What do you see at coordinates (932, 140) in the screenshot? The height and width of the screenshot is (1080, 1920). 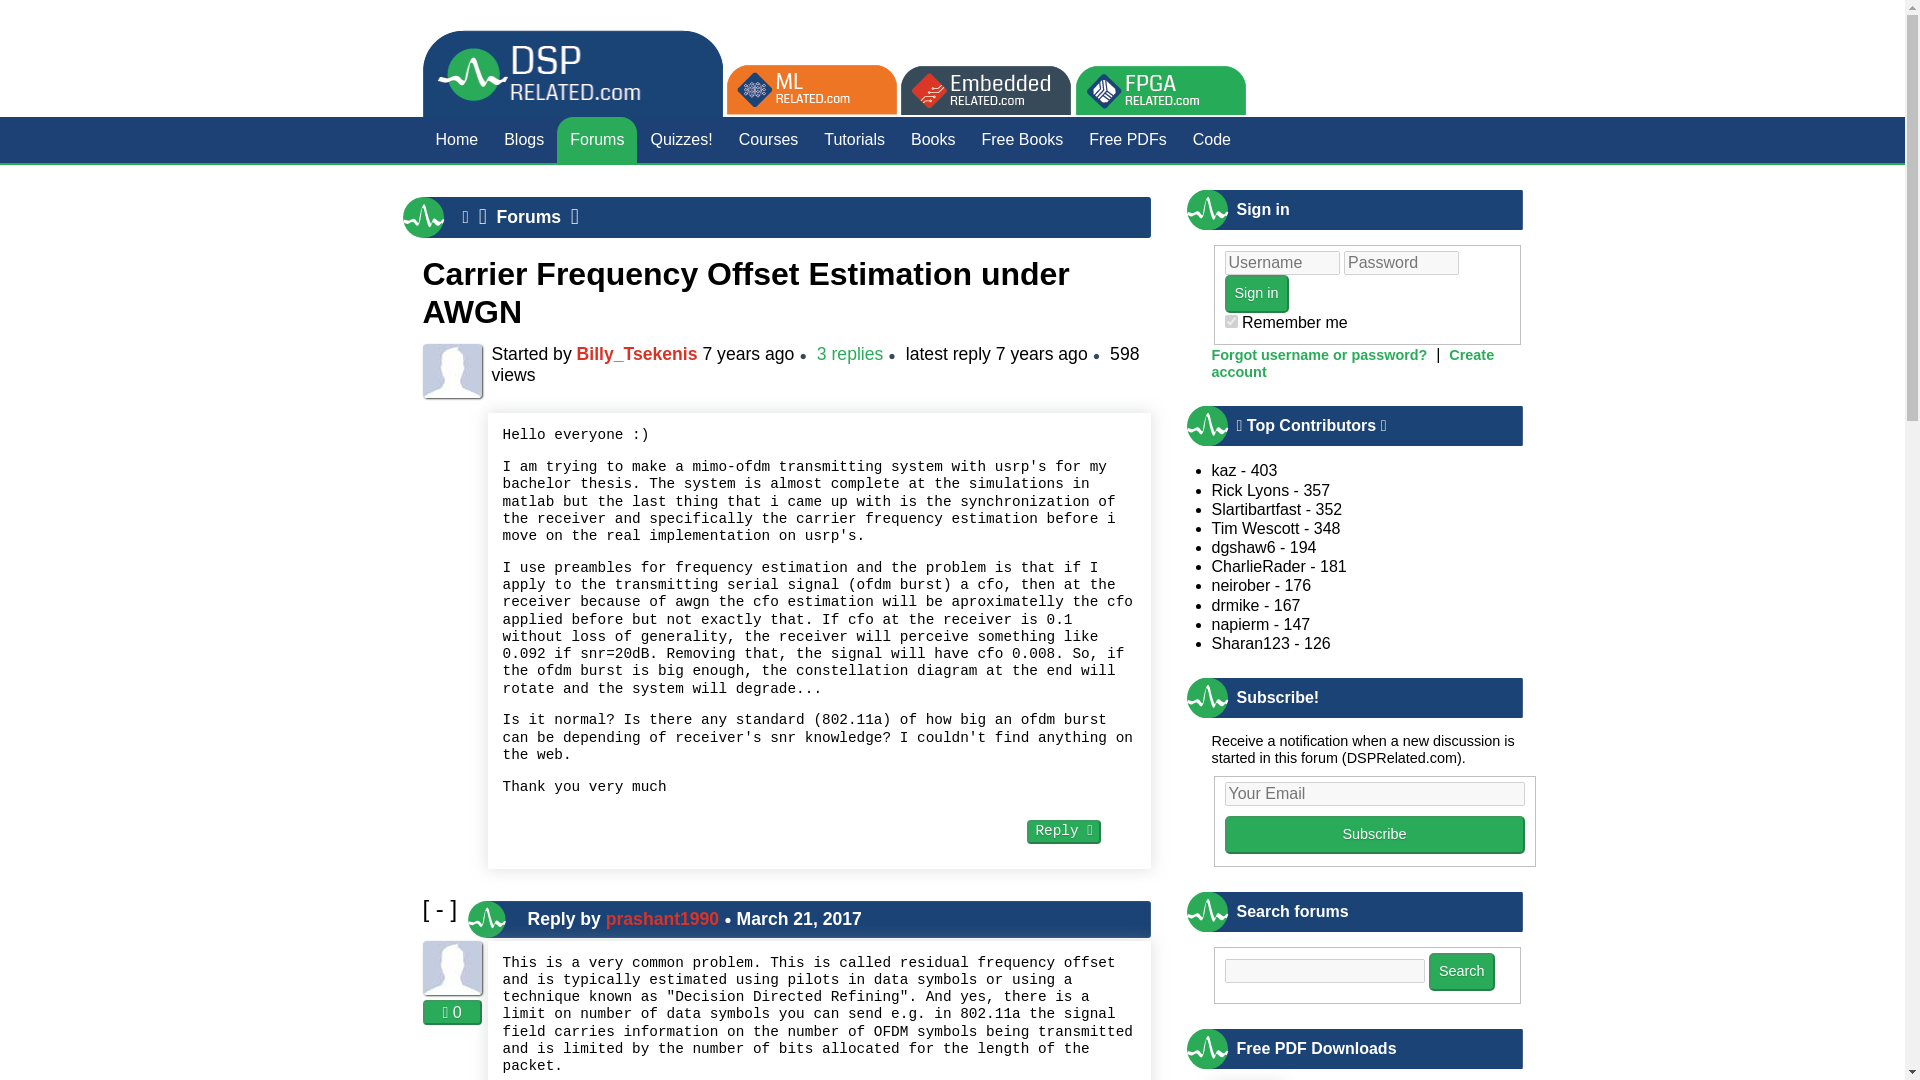 I see `Books` at bounding box center [932, 140].